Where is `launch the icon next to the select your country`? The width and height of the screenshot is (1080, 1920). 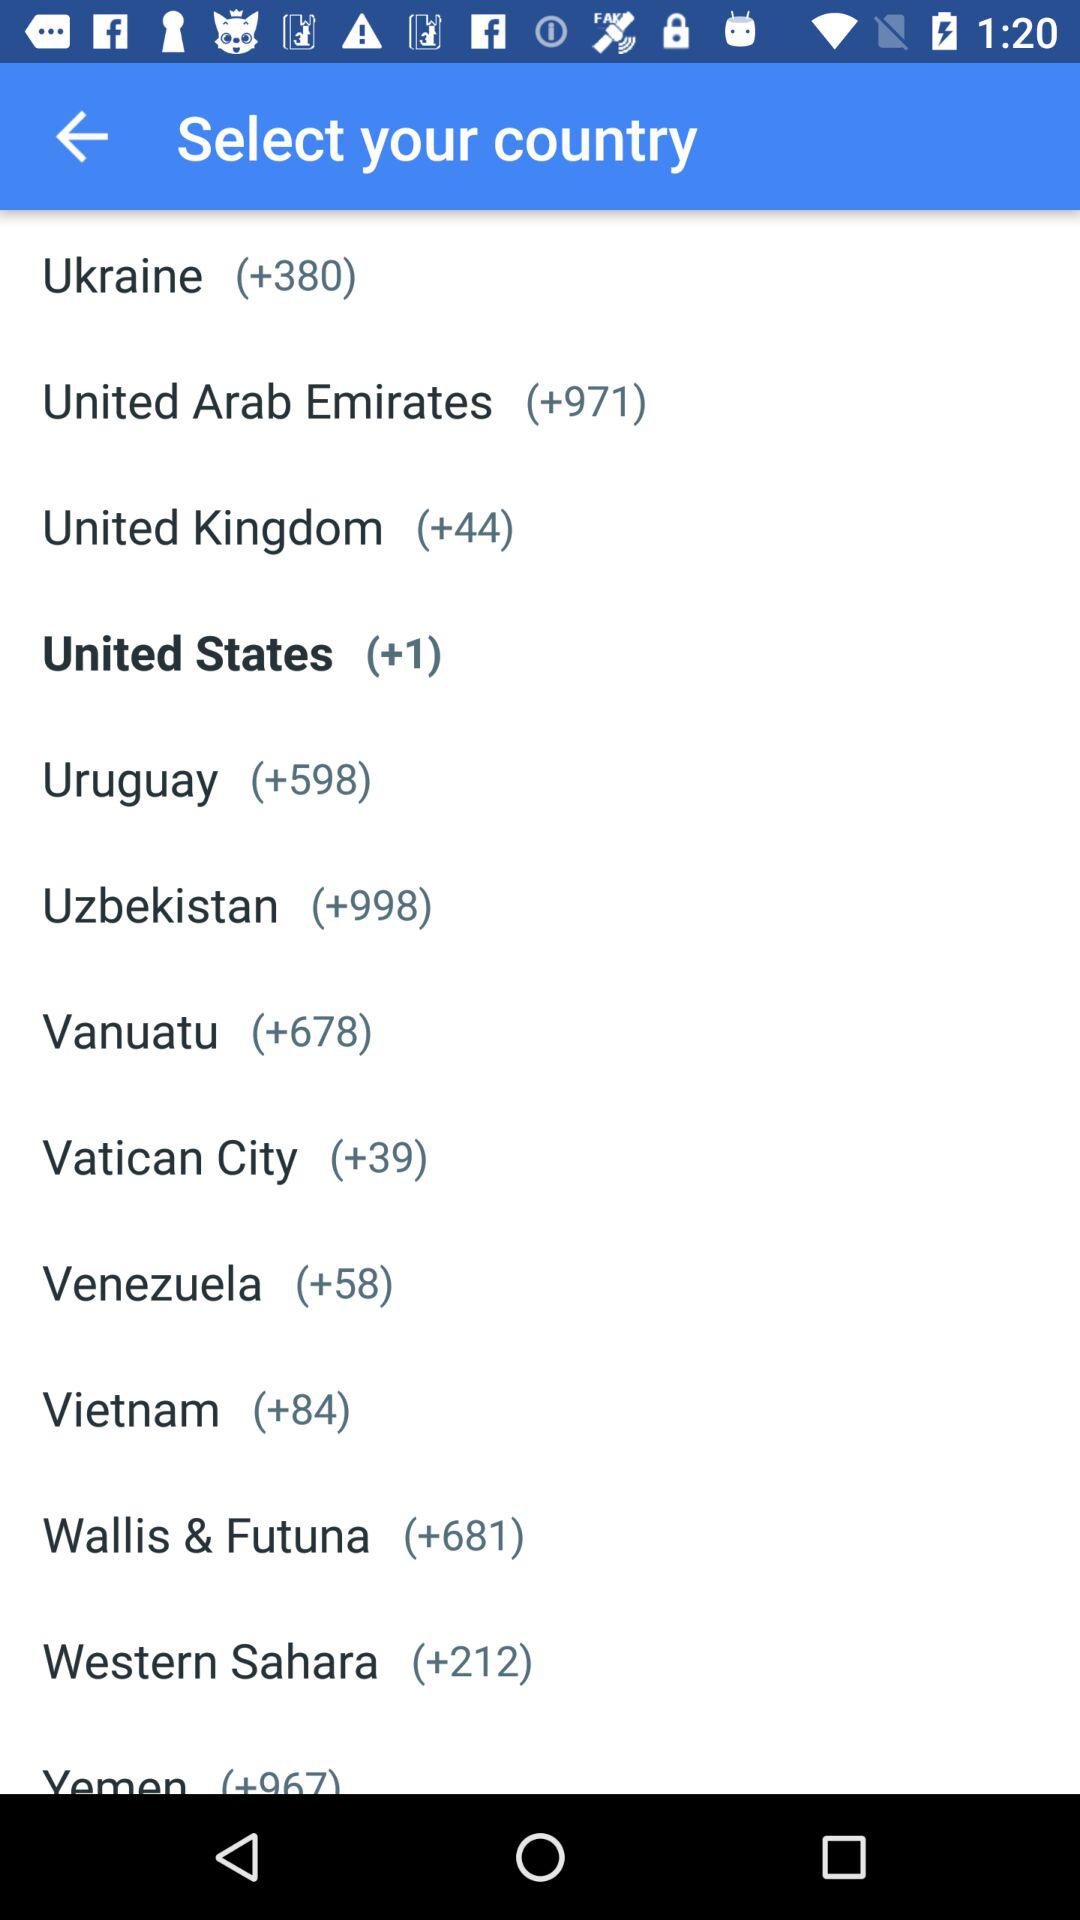
launch the icon next to the select your country is located at coordinates (81, 136).